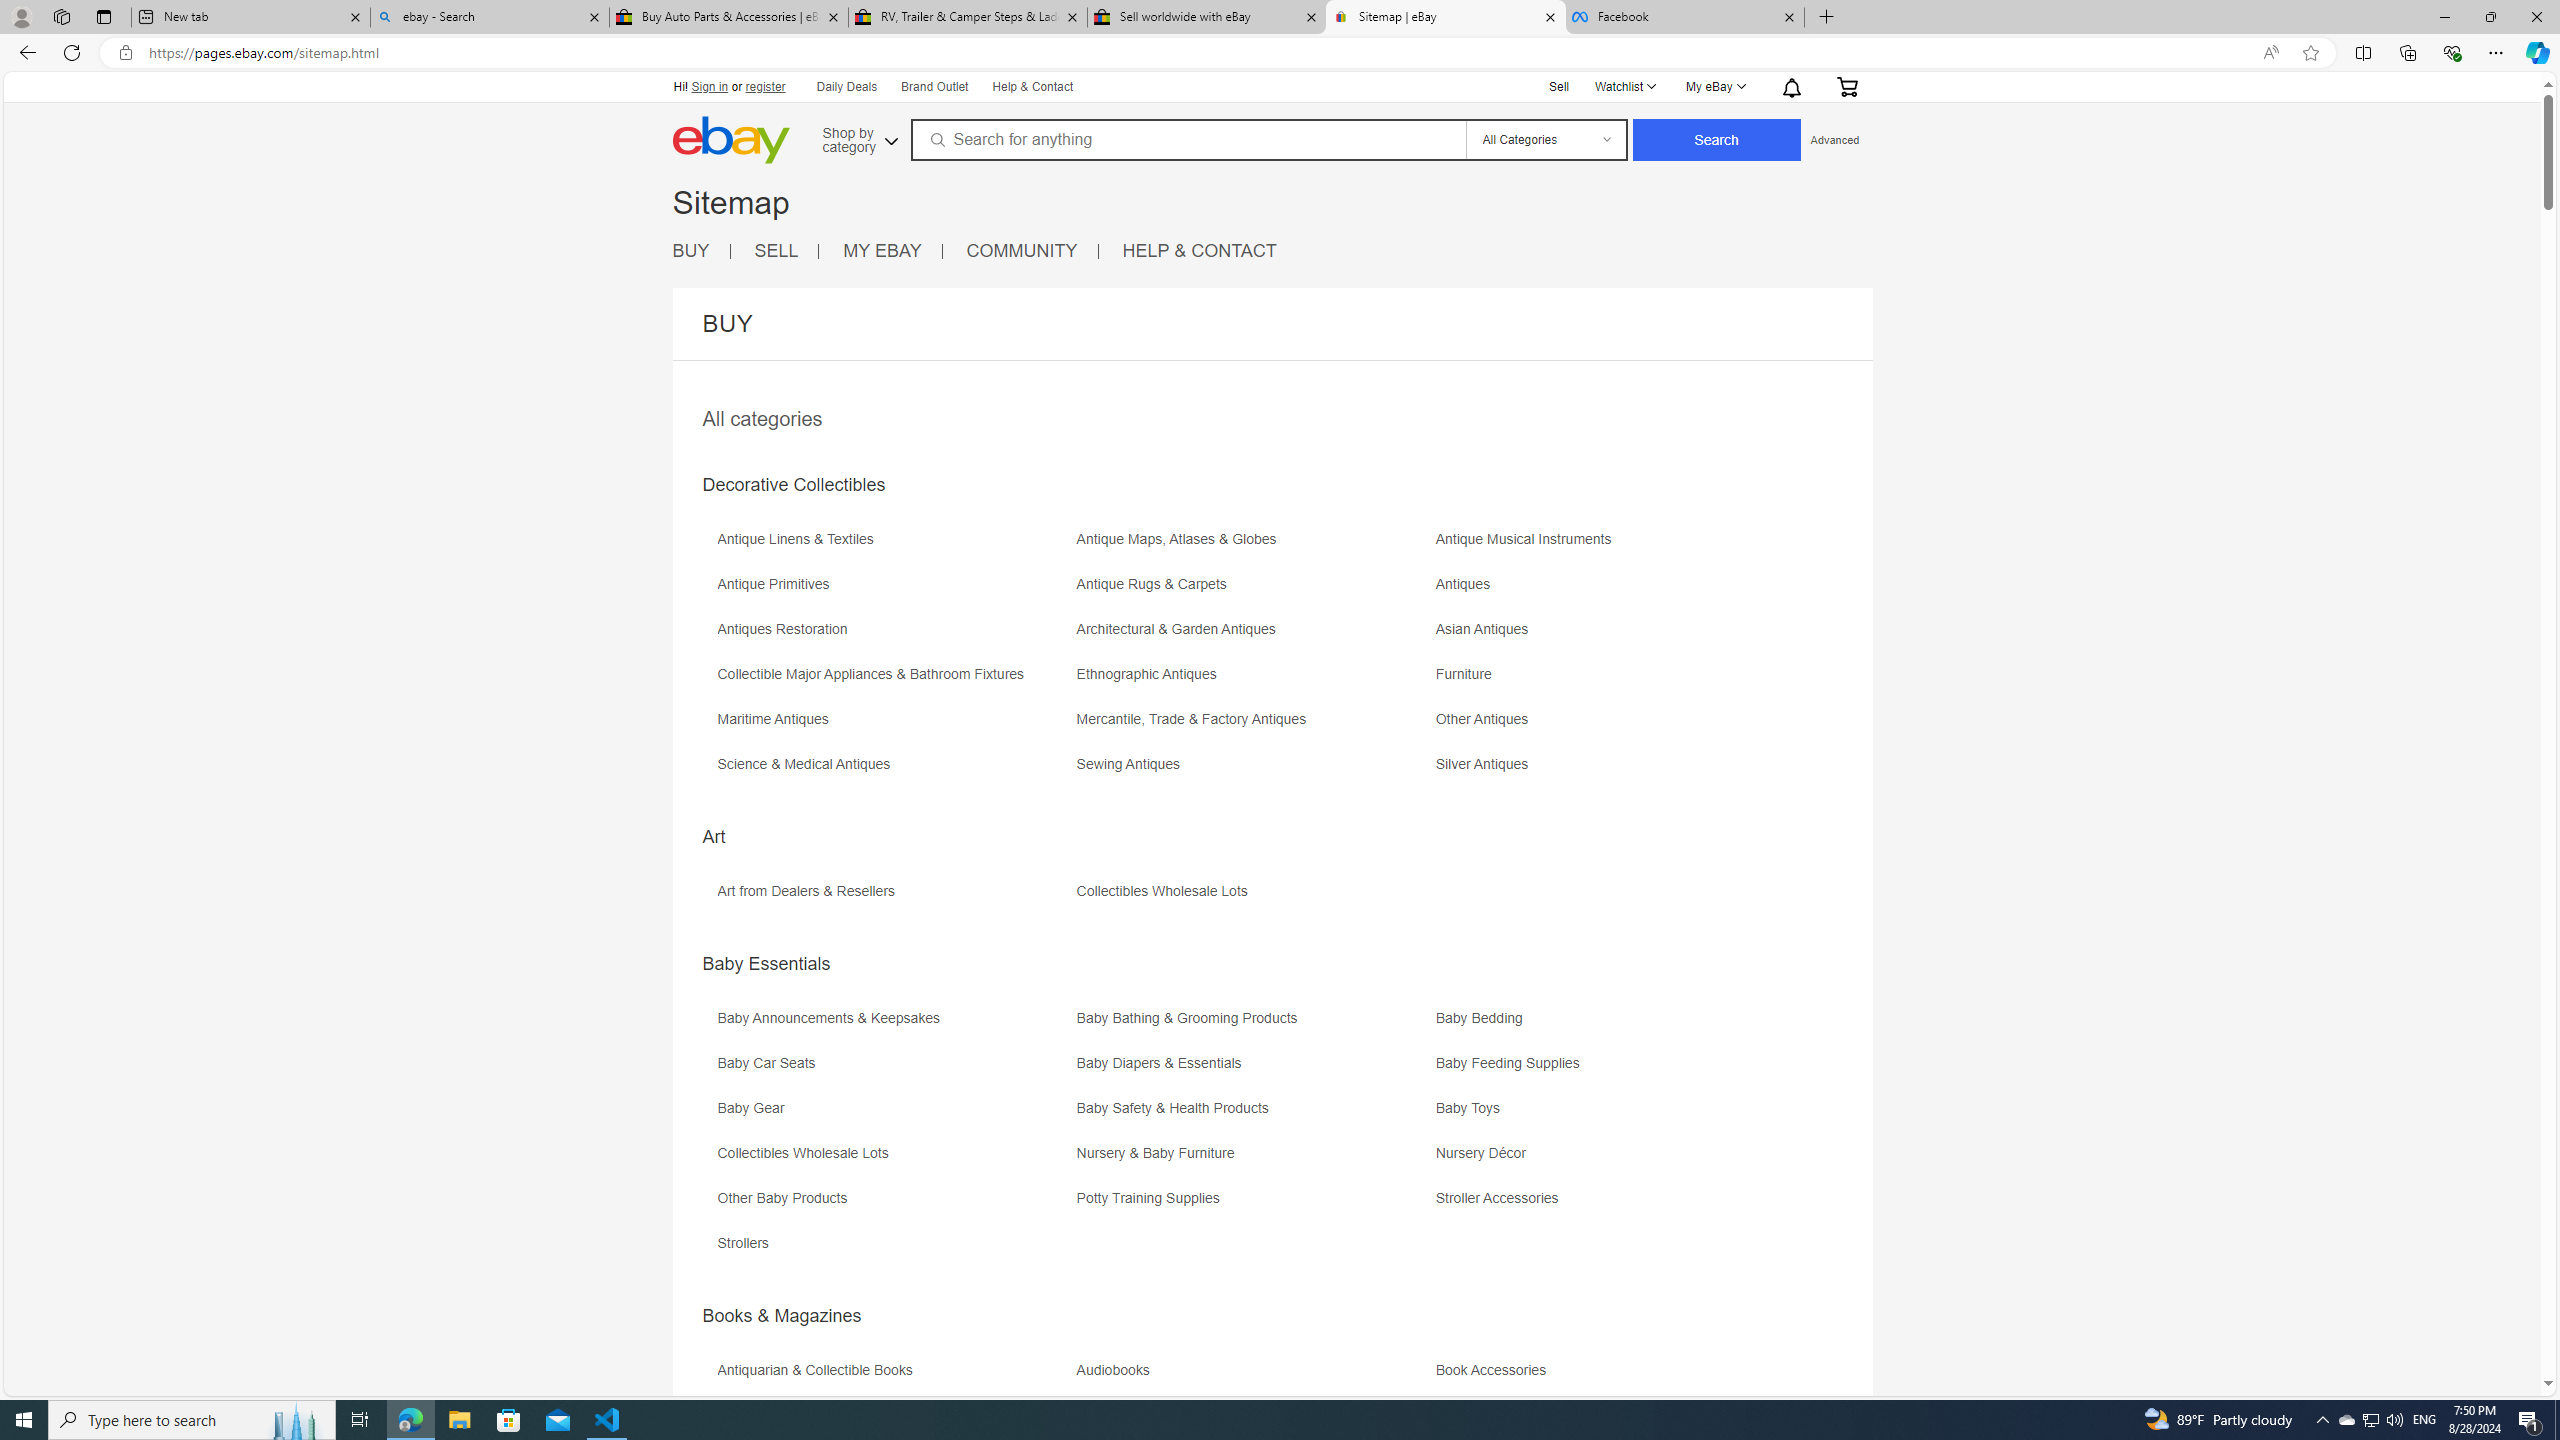  I want to click on Search for anything, so click(1187, 139).